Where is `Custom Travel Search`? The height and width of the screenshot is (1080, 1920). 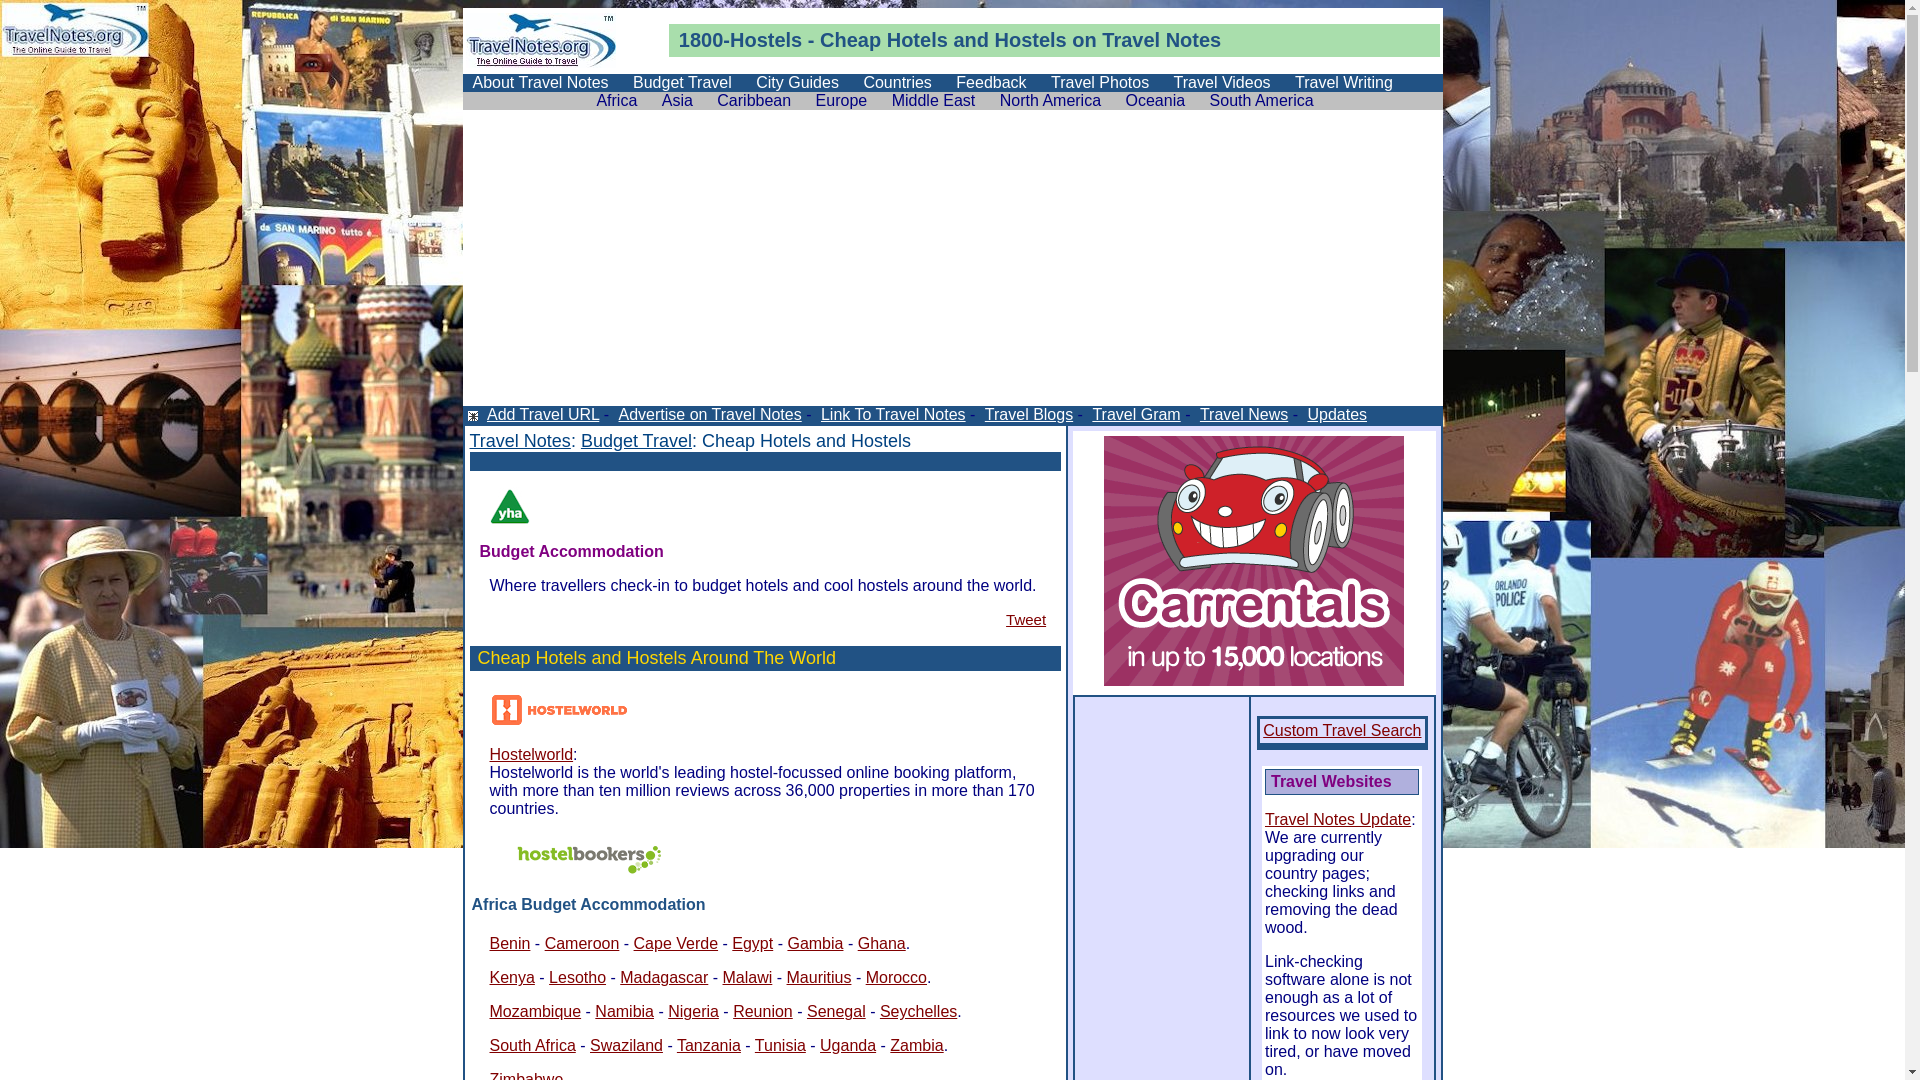 Custom Travel Search is located at coordinates (1342, 730).